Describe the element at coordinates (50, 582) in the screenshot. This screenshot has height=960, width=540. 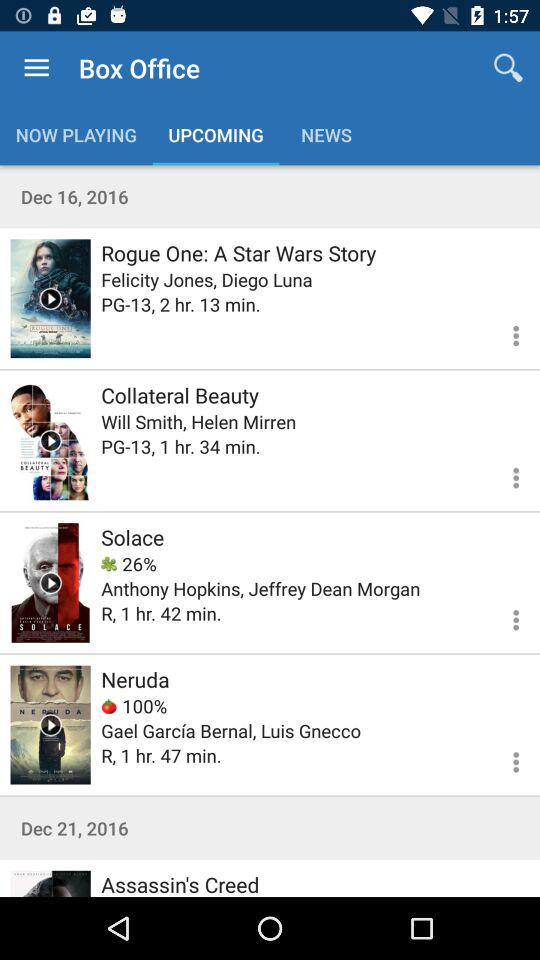
I see `open movie` at that location.